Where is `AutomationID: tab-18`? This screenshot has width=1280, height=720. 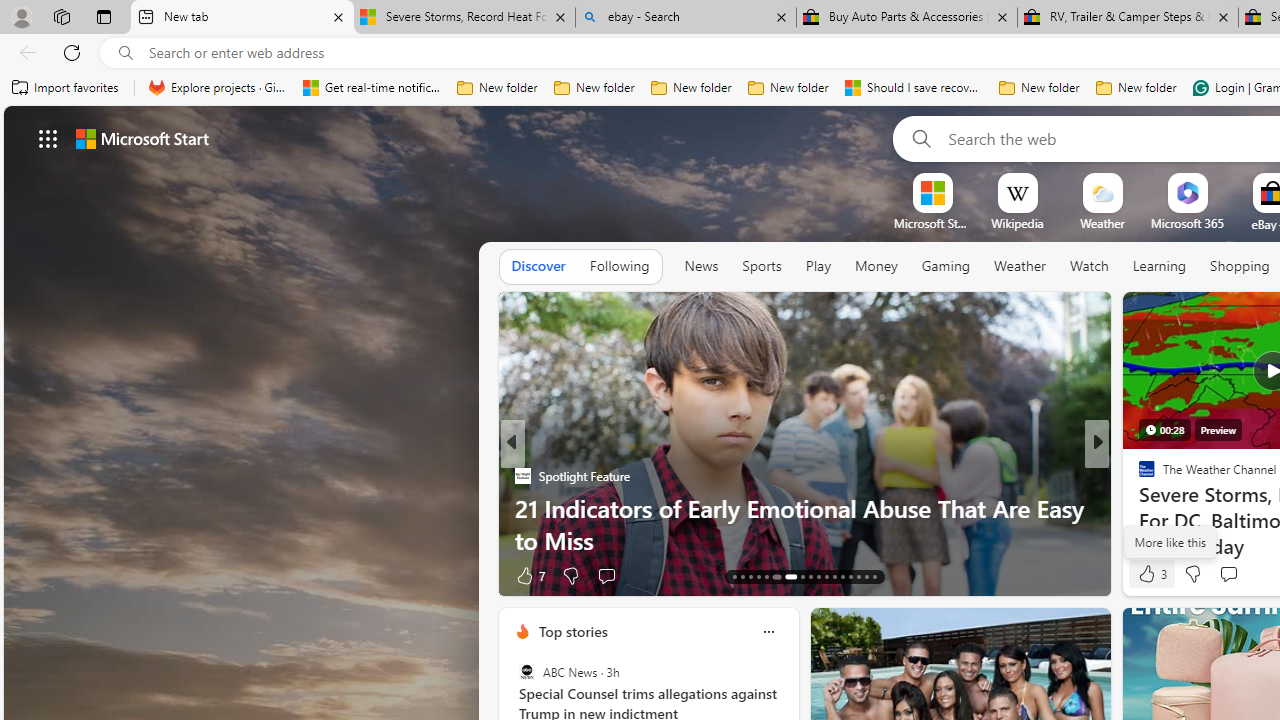
AutomationID: tab-18 is located at coordinates (774, 576).